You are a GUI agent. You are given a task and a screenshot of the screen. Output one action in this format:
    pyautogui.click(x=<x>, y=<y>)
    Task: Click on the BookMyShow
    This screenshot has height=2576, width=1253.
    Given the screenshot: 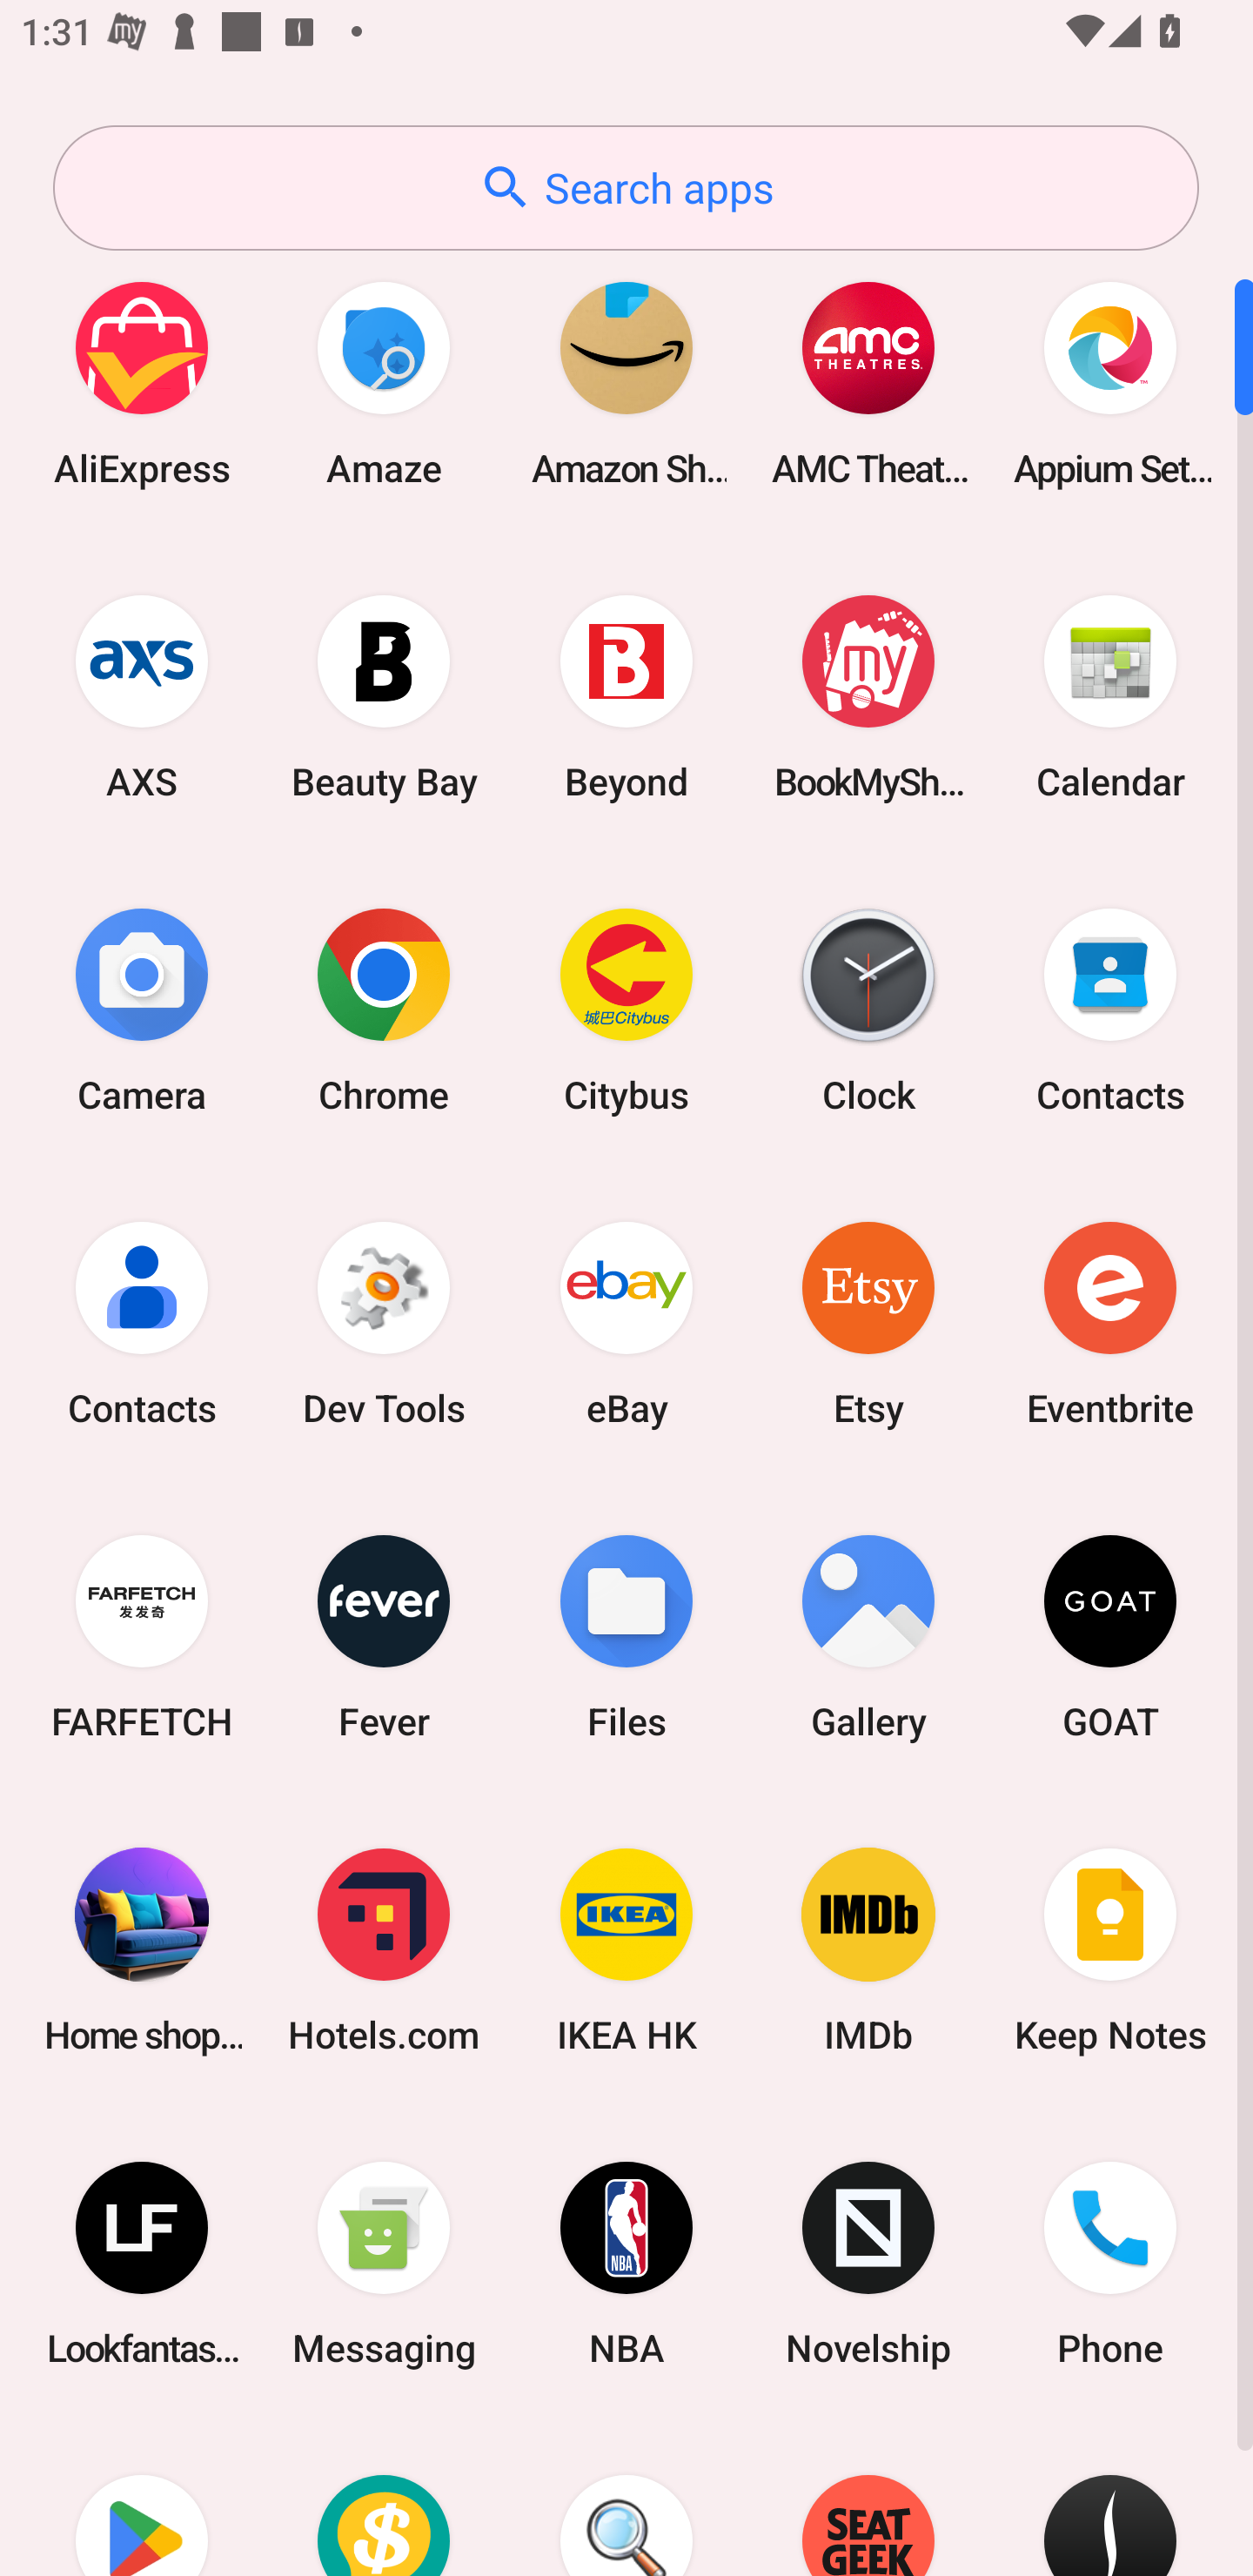 What is the action you would take?
    pyautogui.click(x=868, y=696)
    